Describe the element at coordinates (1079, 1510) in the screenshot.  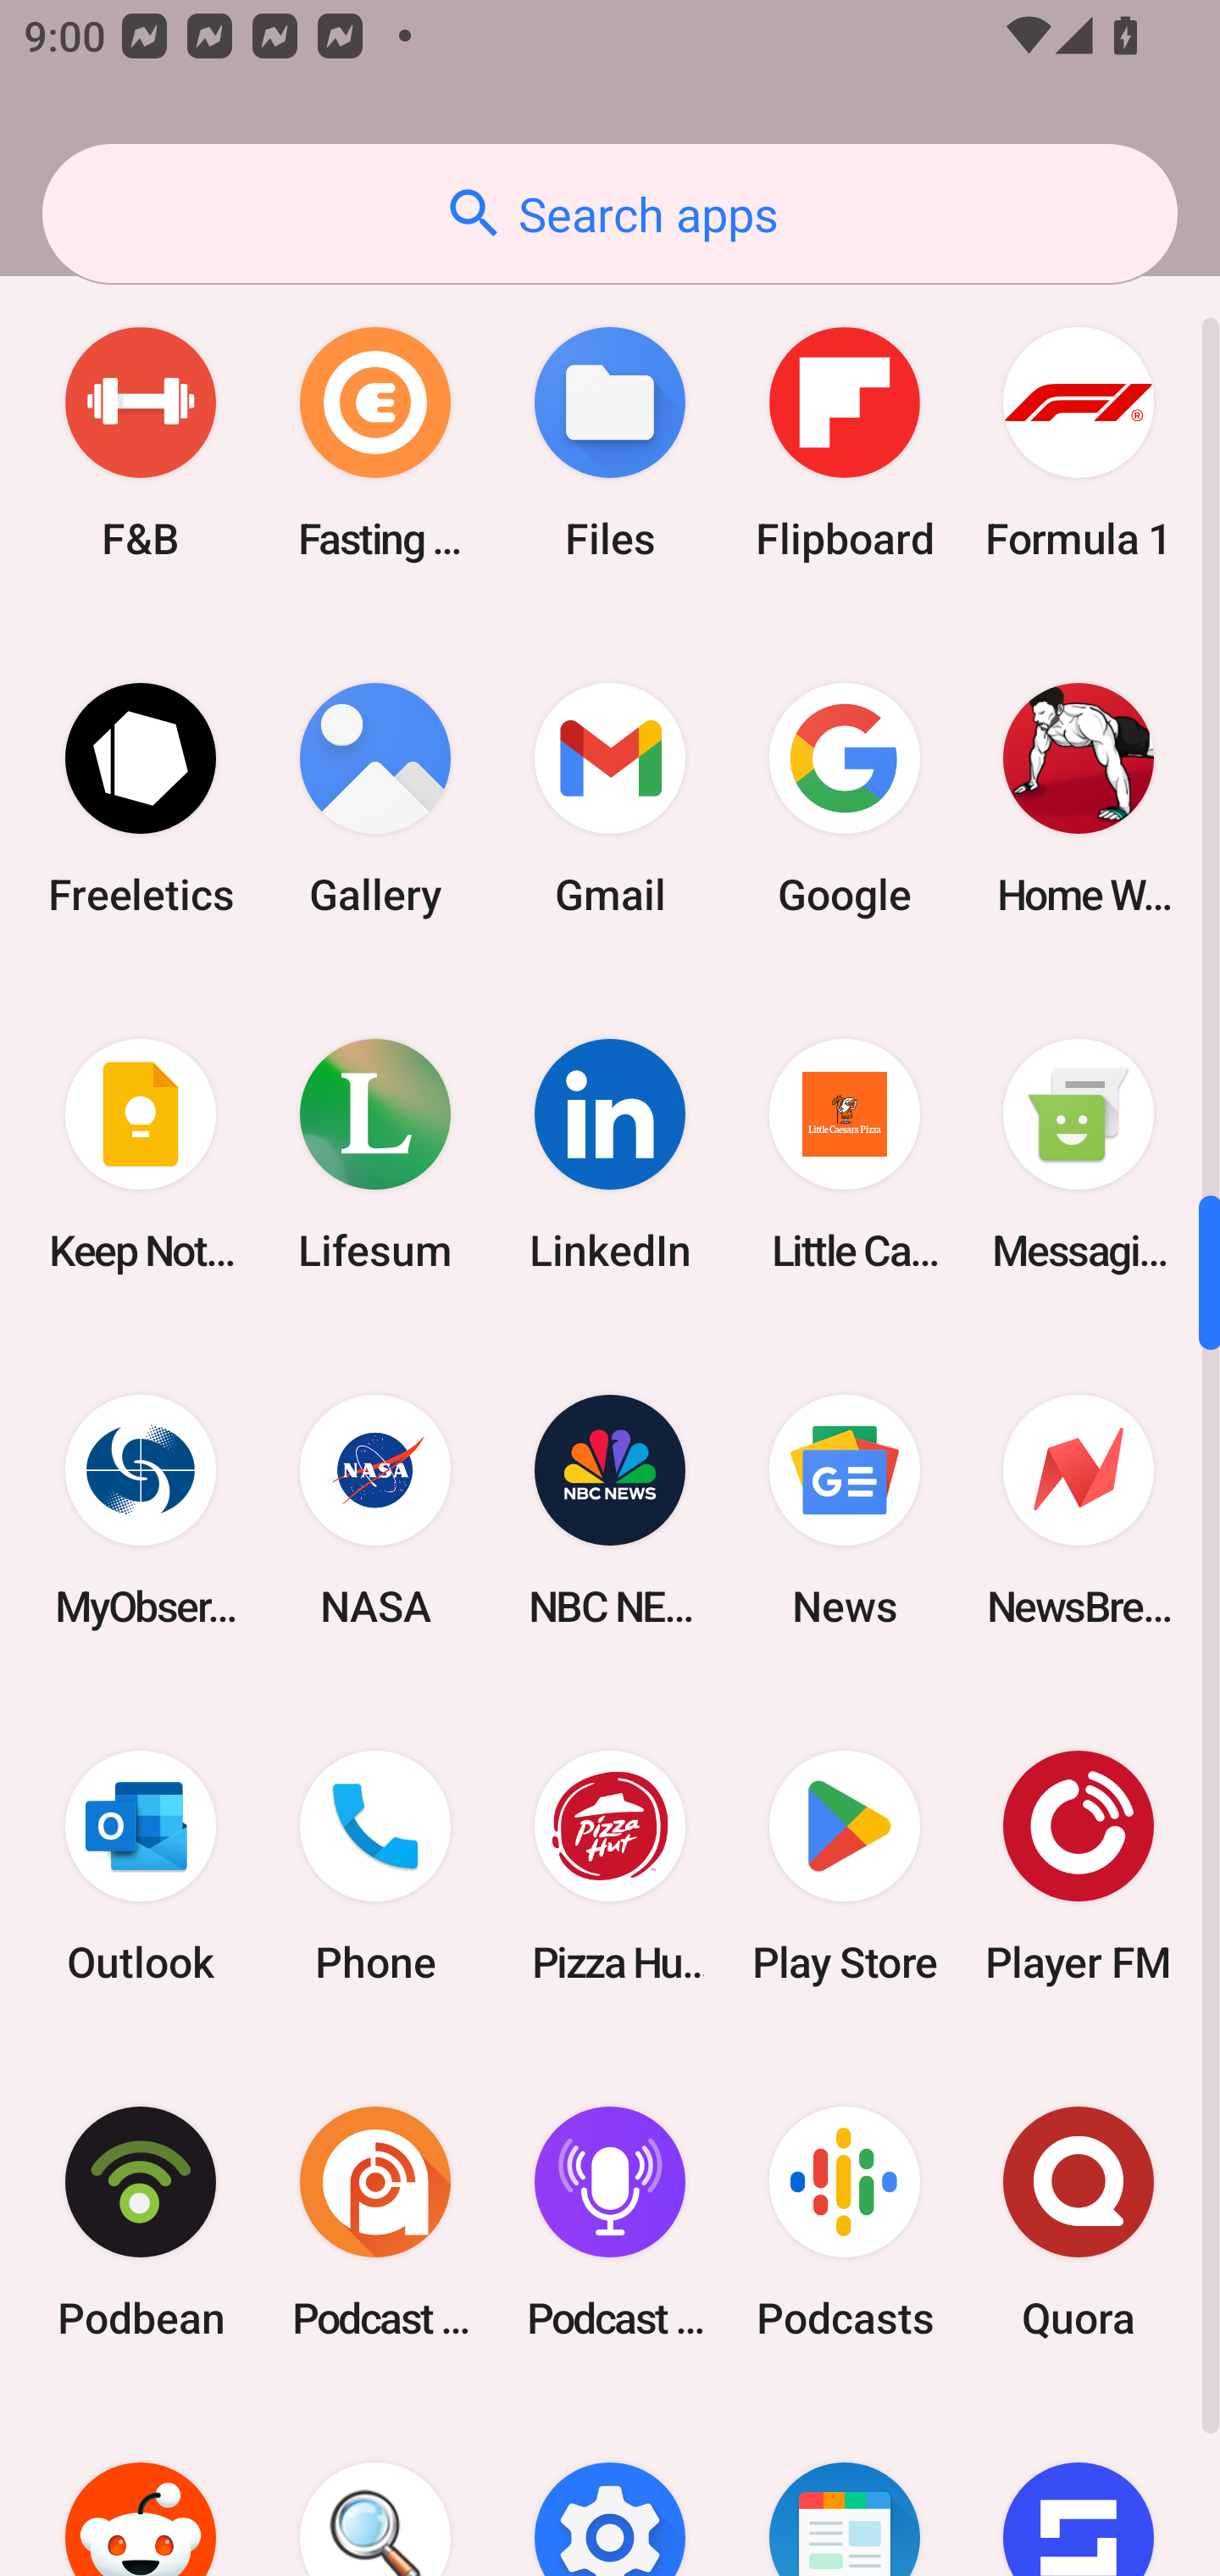
I see `NewsBreak` at that location.